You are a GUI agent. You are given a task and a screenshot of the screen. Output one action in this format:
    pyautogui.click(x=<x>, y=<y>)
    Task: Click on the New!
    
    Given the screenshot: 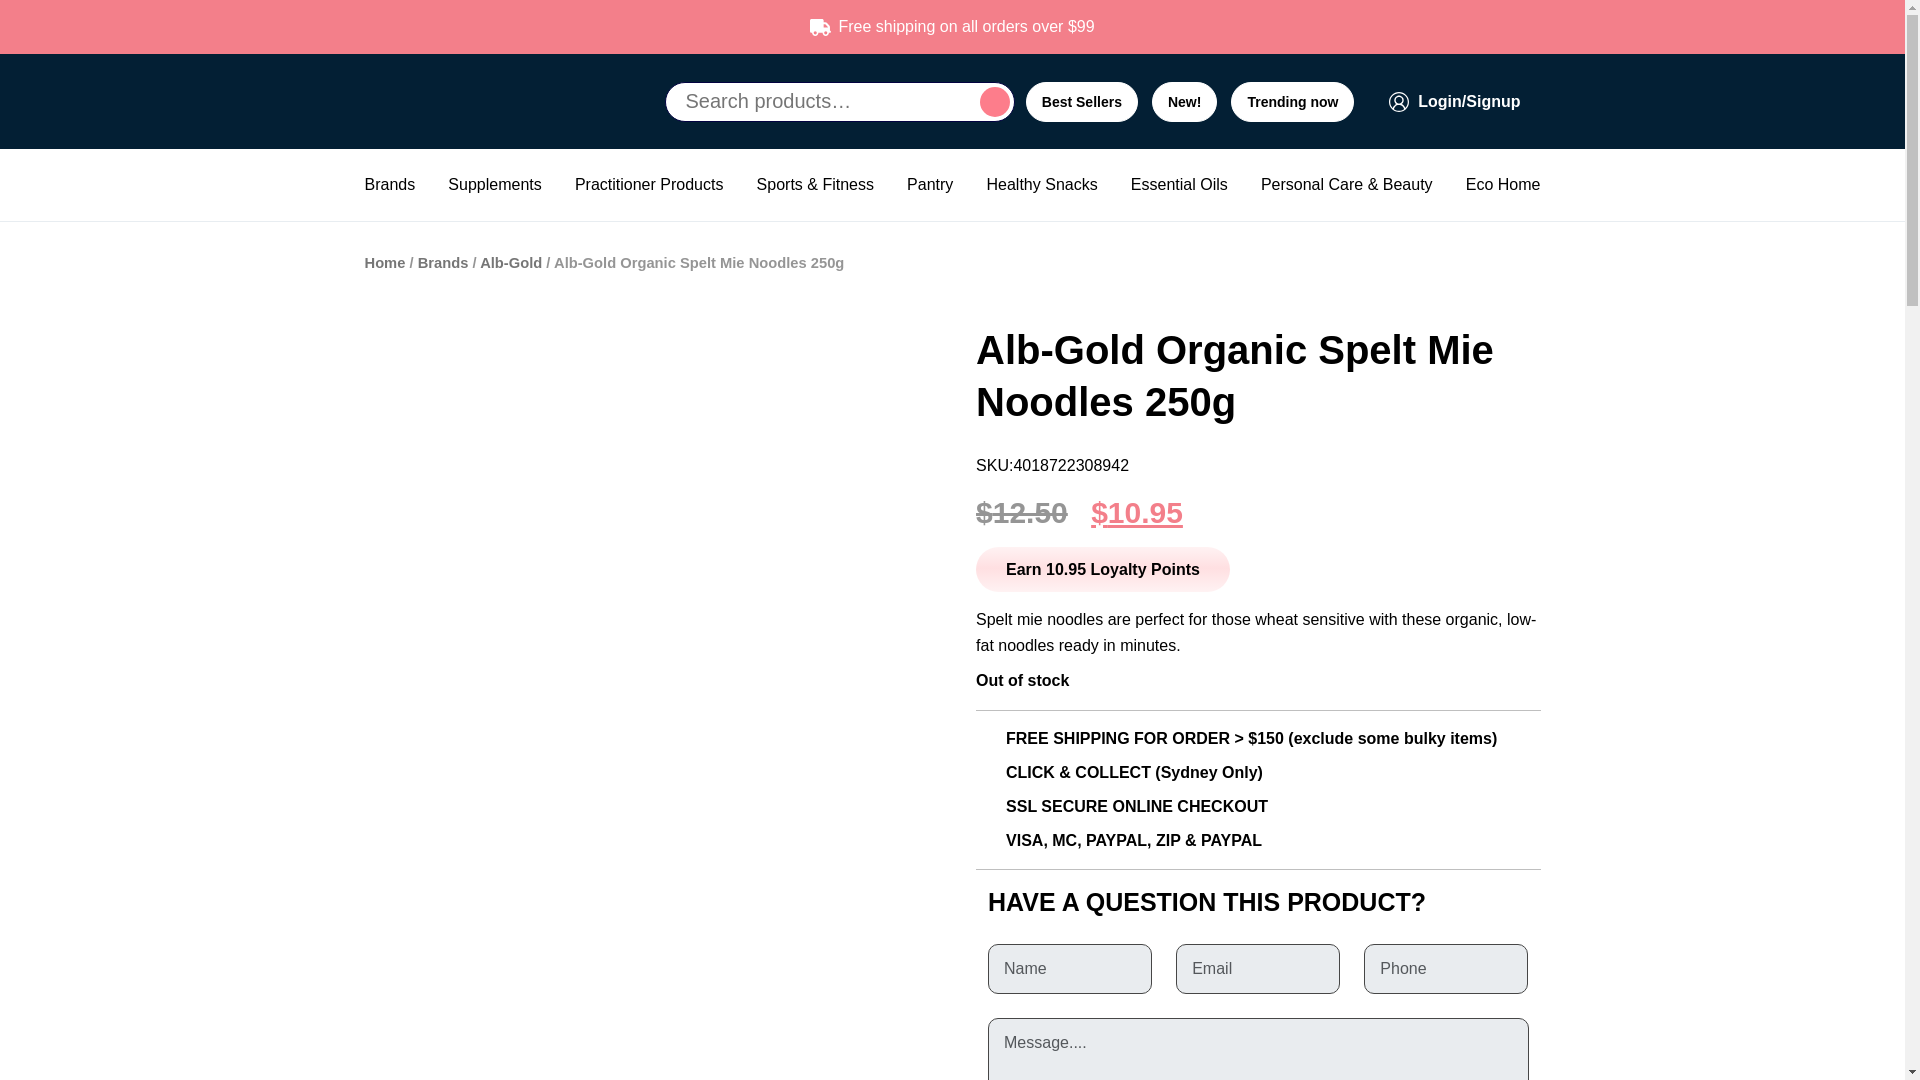 What is the action you would take?
    pyautogui.click(x=1184, y=102)
    